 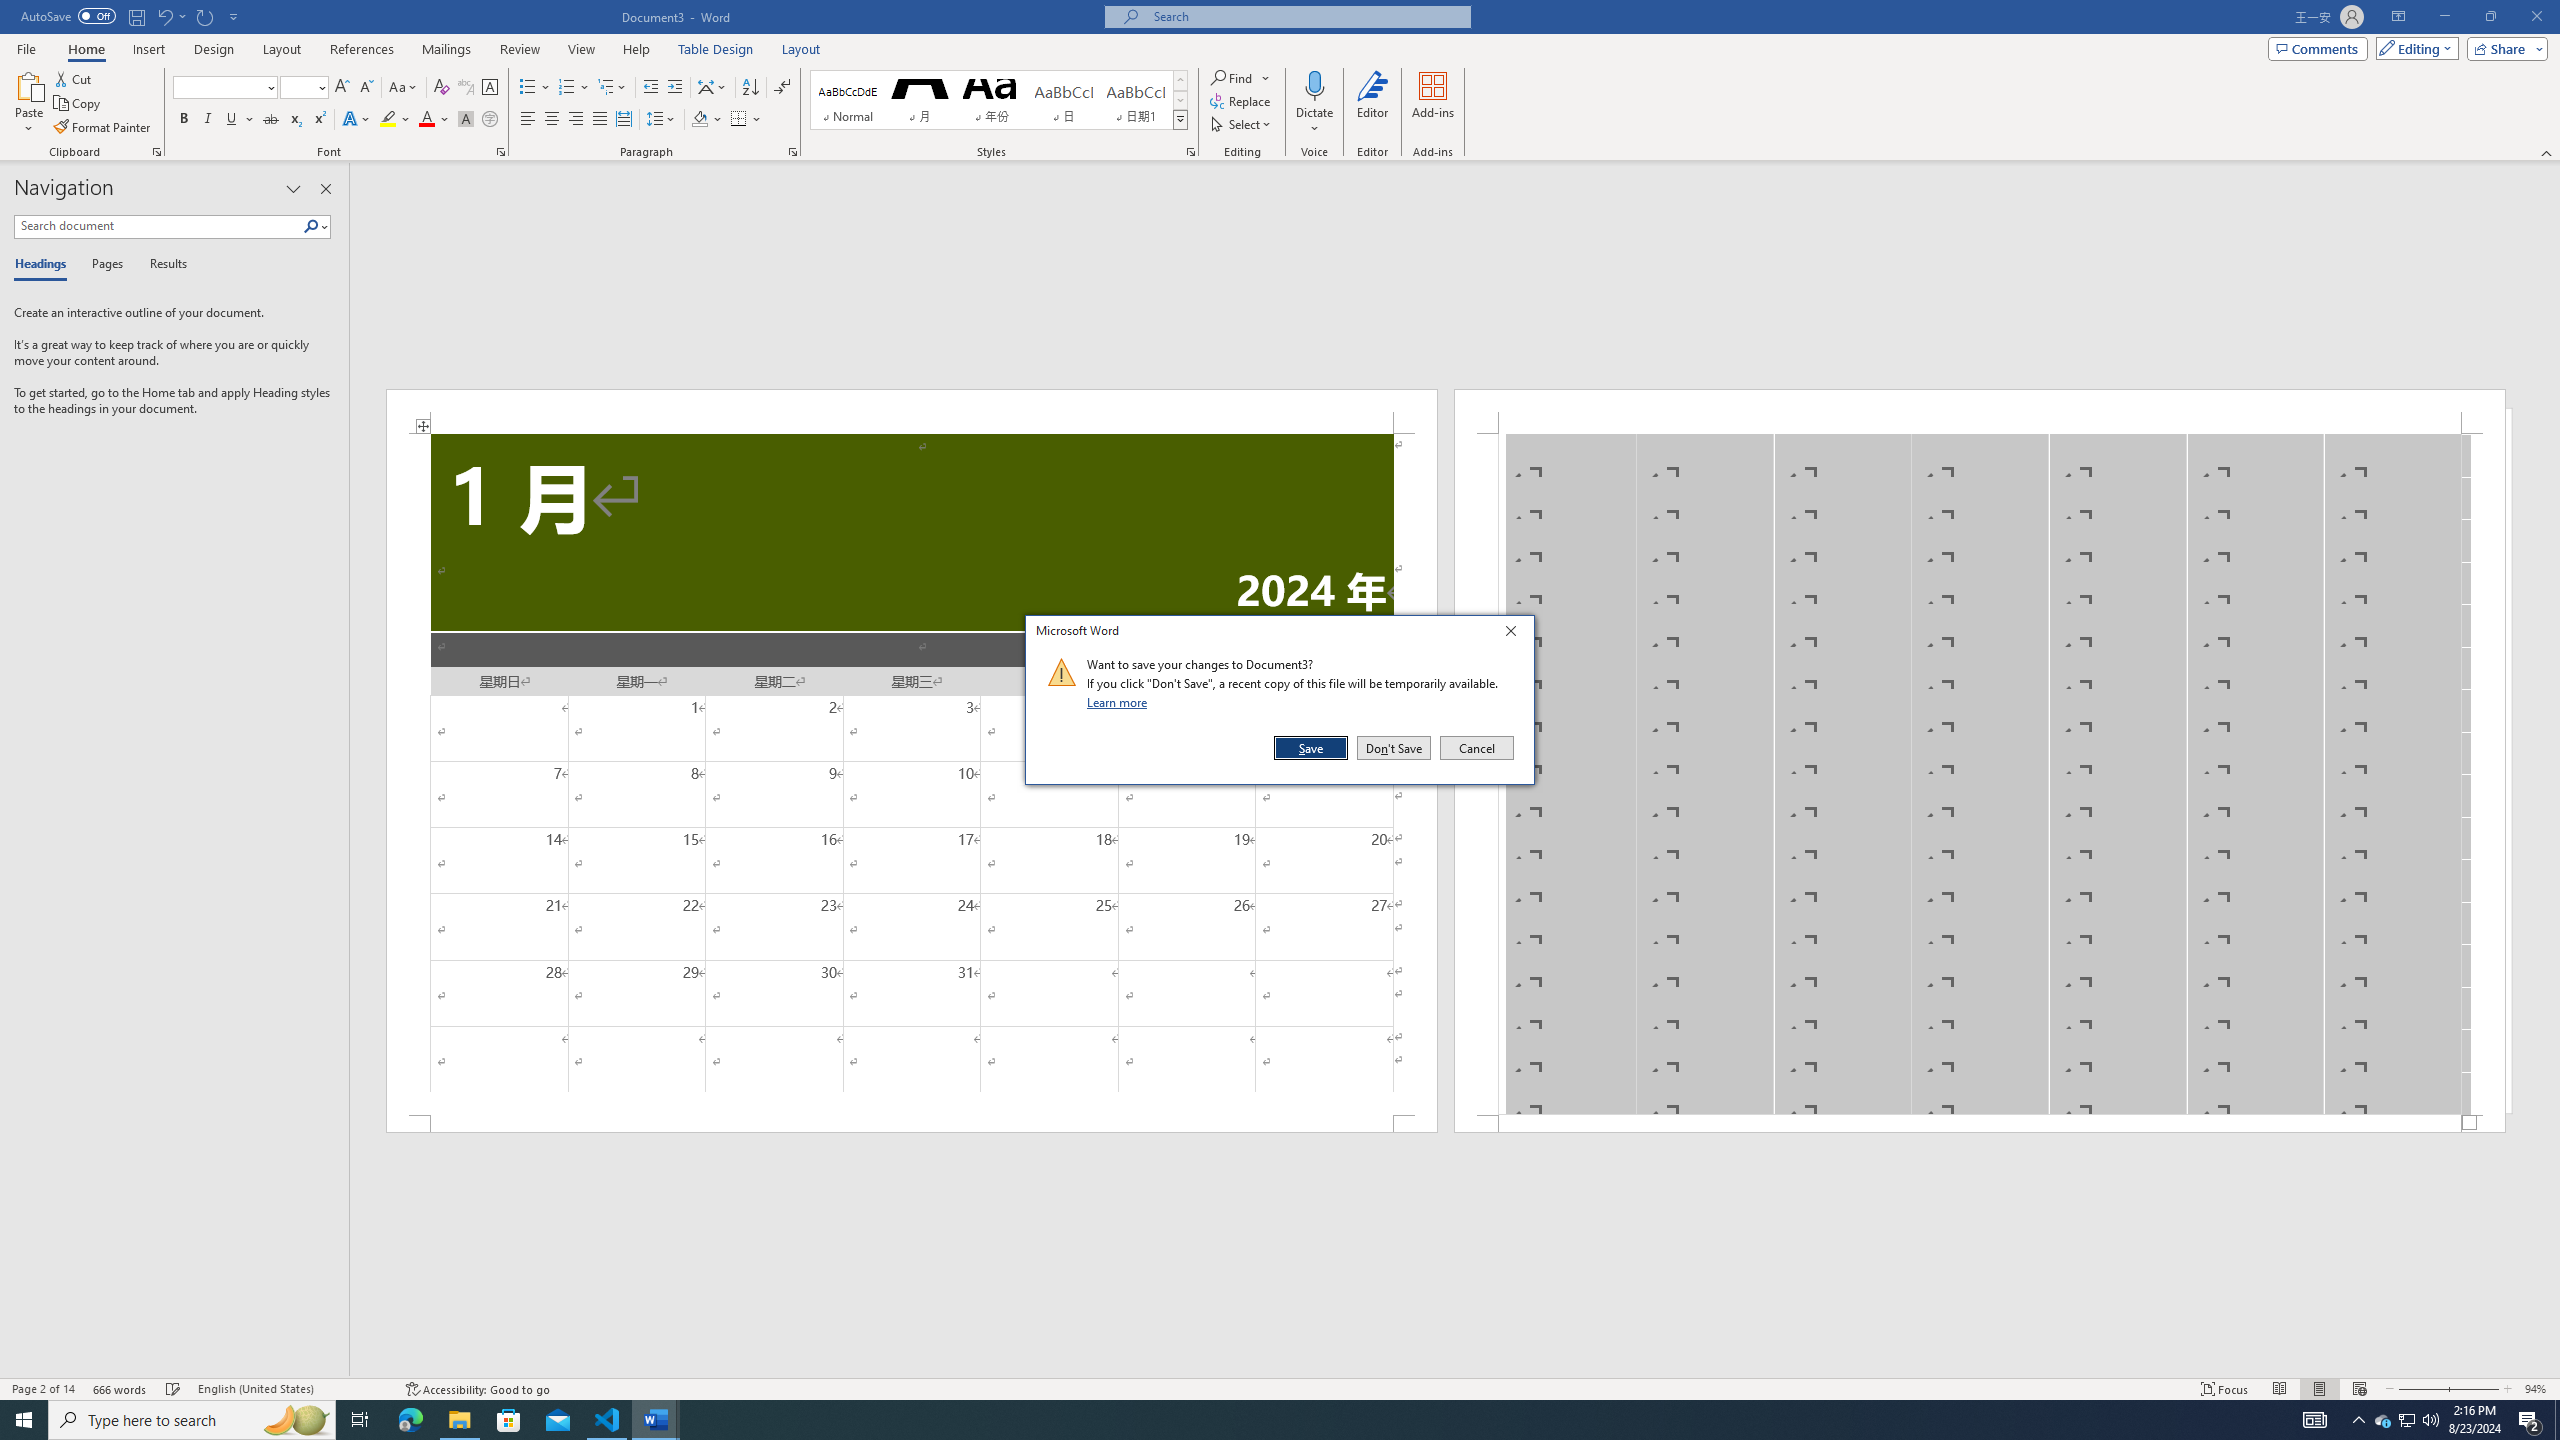 What do you see at coordinates (2360, 1389) in the screenshot?
I see `Web Layout` at bounding box center [2360, 1389].